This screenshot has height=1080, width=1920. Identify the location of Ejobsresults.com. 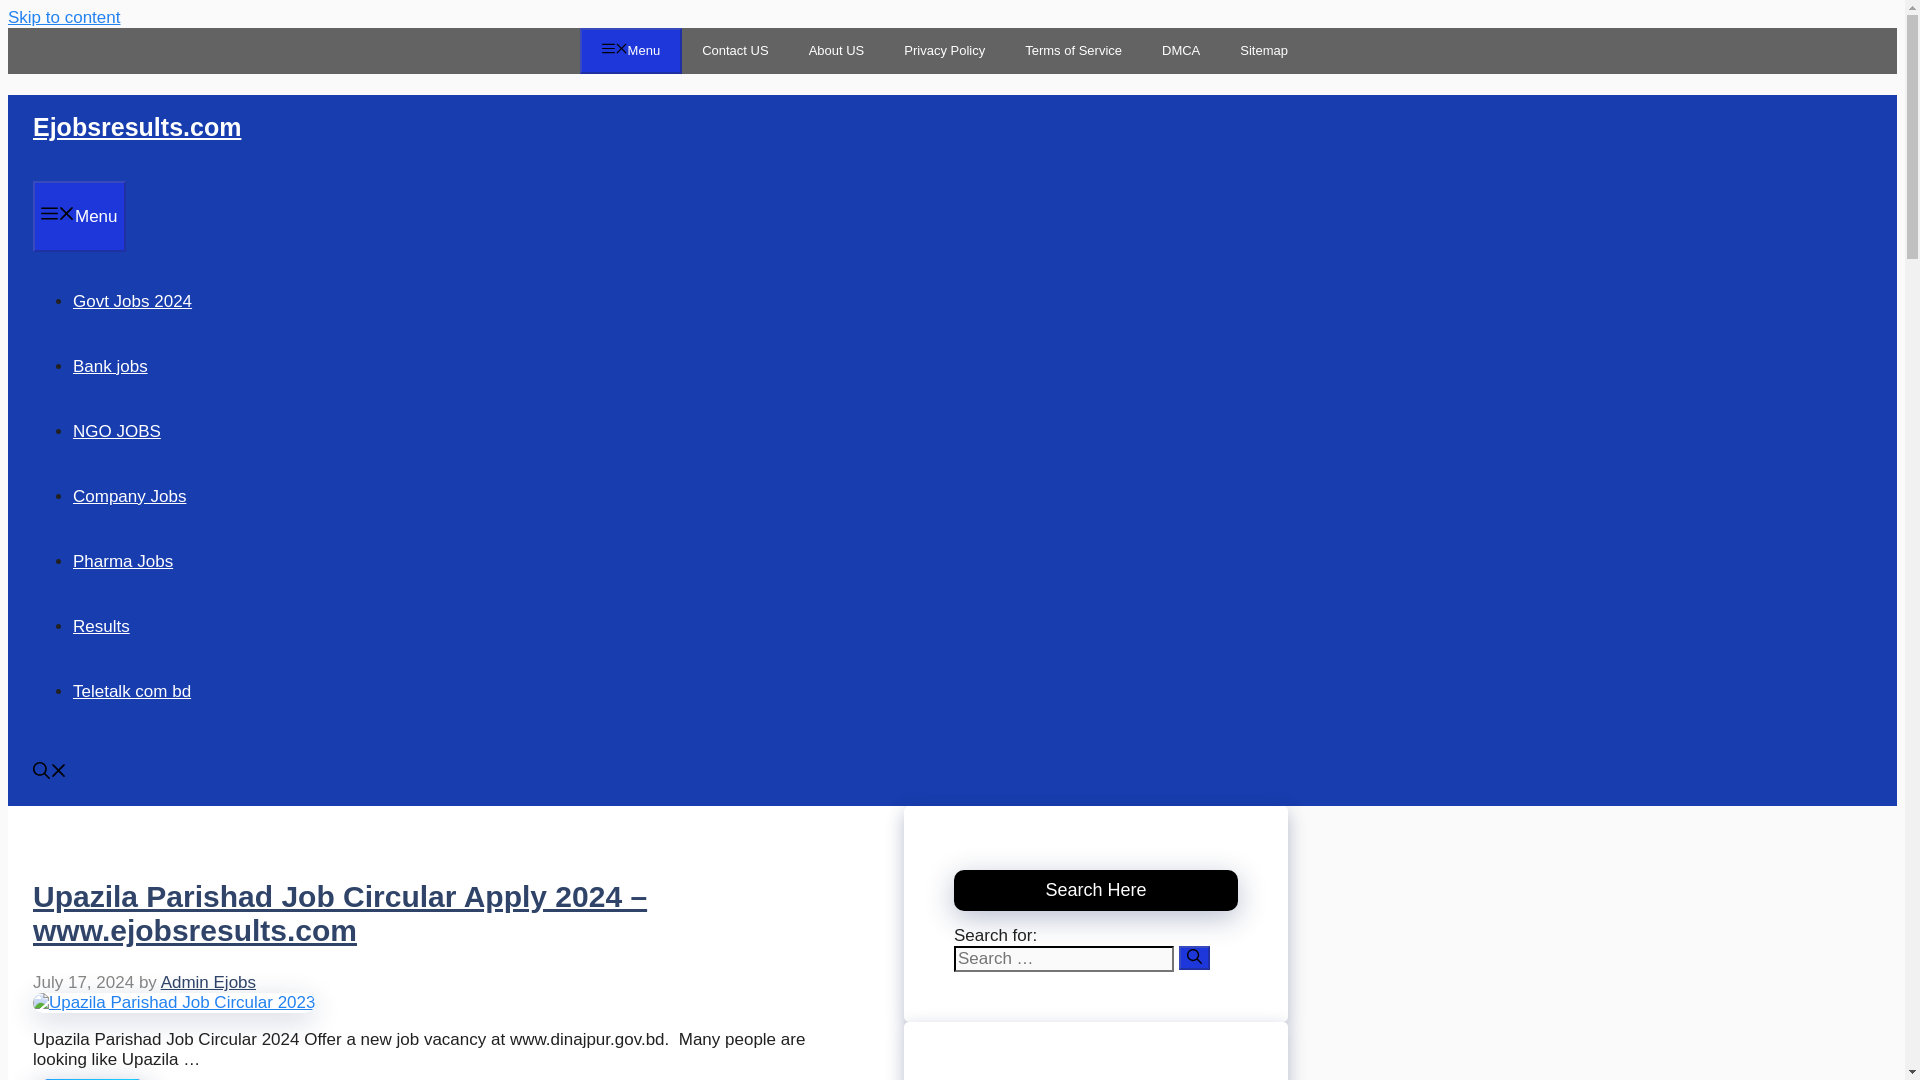
(136, 127).